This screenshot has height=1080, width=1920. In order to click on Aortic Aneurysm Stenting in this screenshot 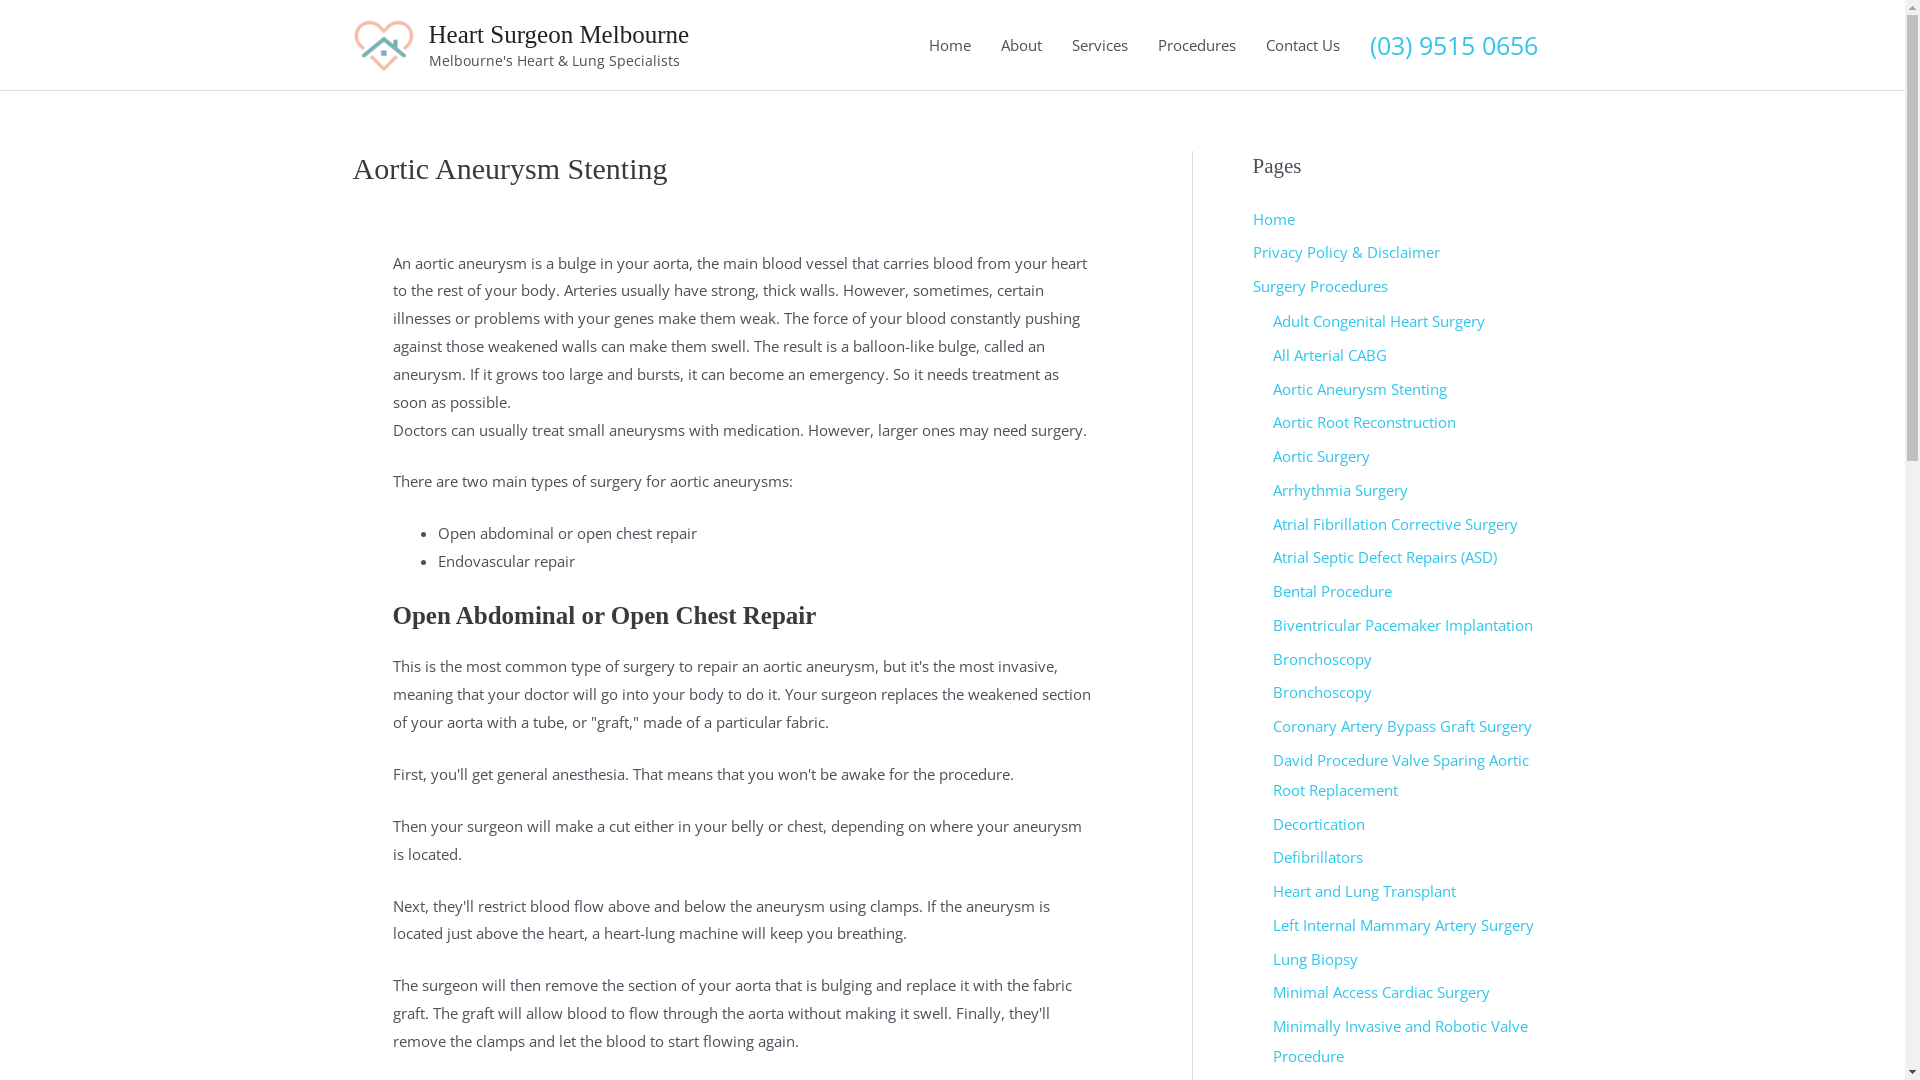, I will do `click(1359, 388)`.